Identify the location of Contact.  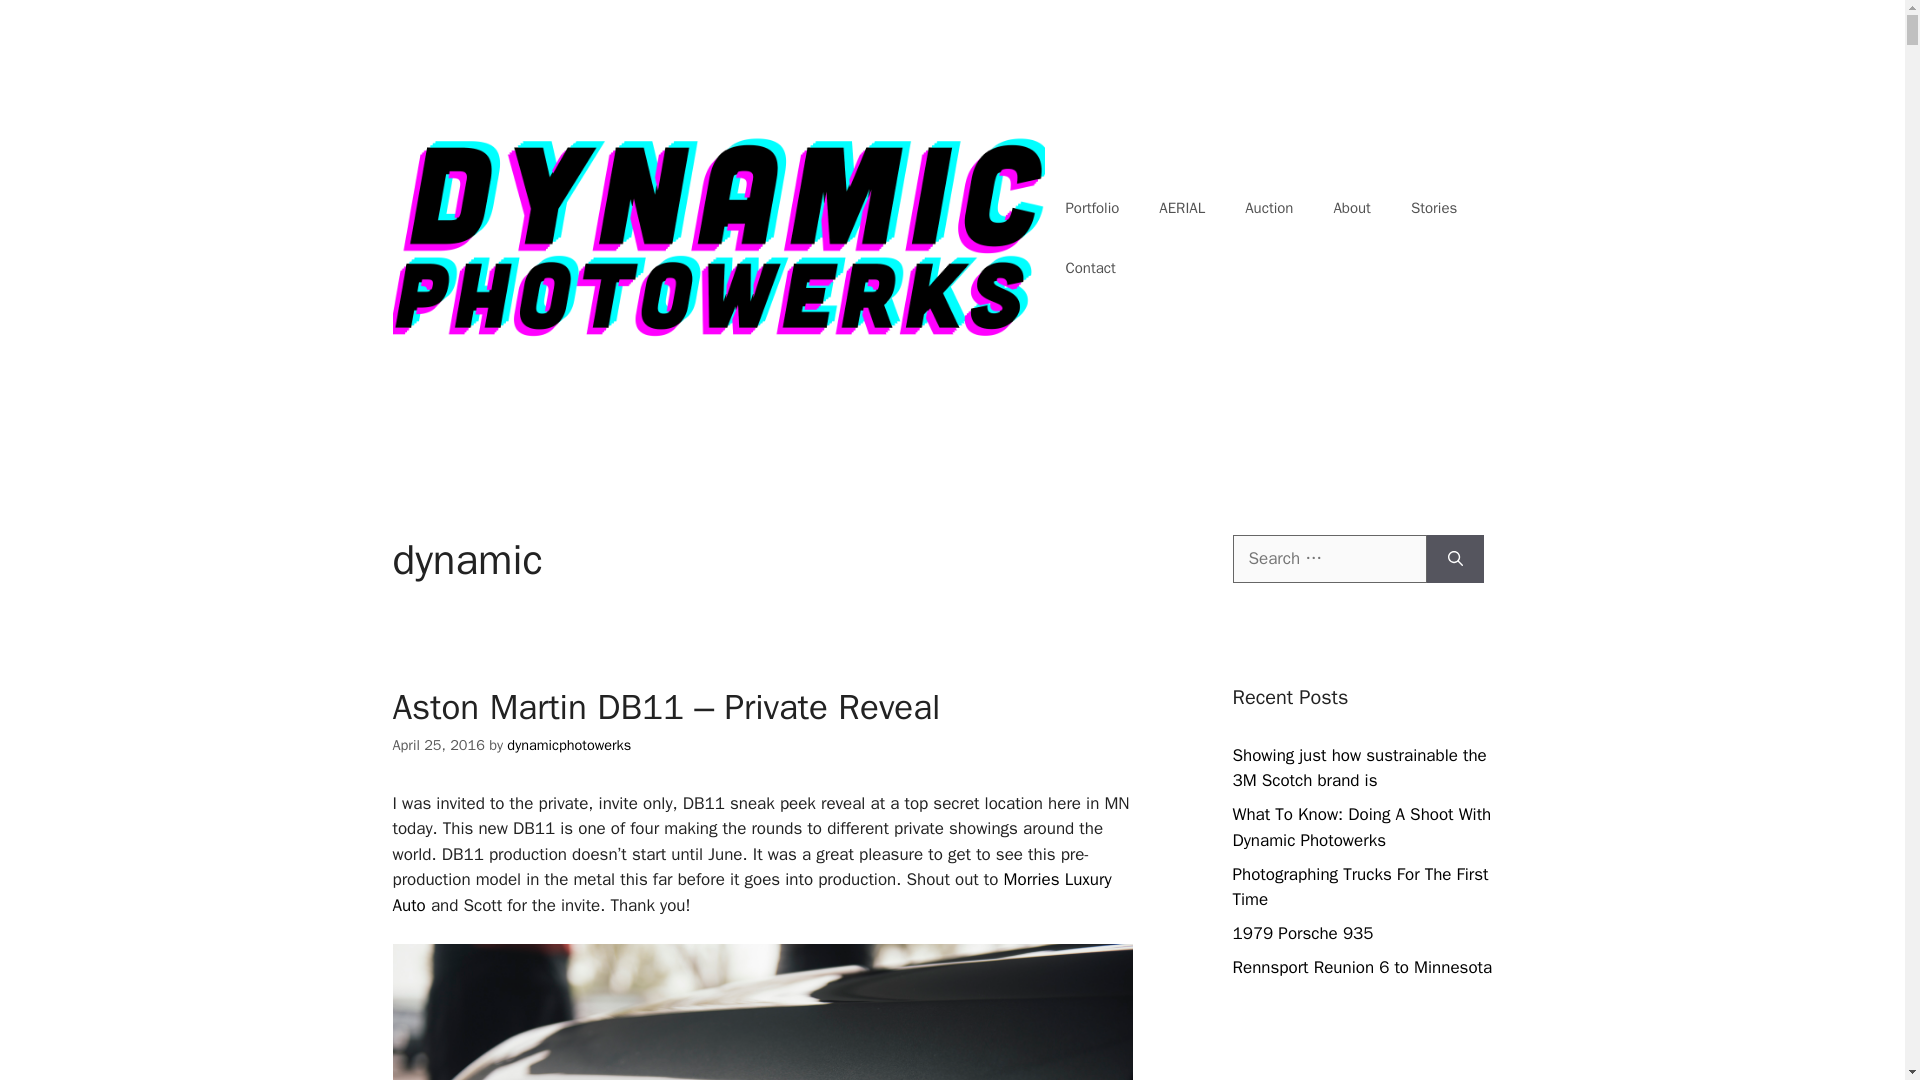
(1089, 268).